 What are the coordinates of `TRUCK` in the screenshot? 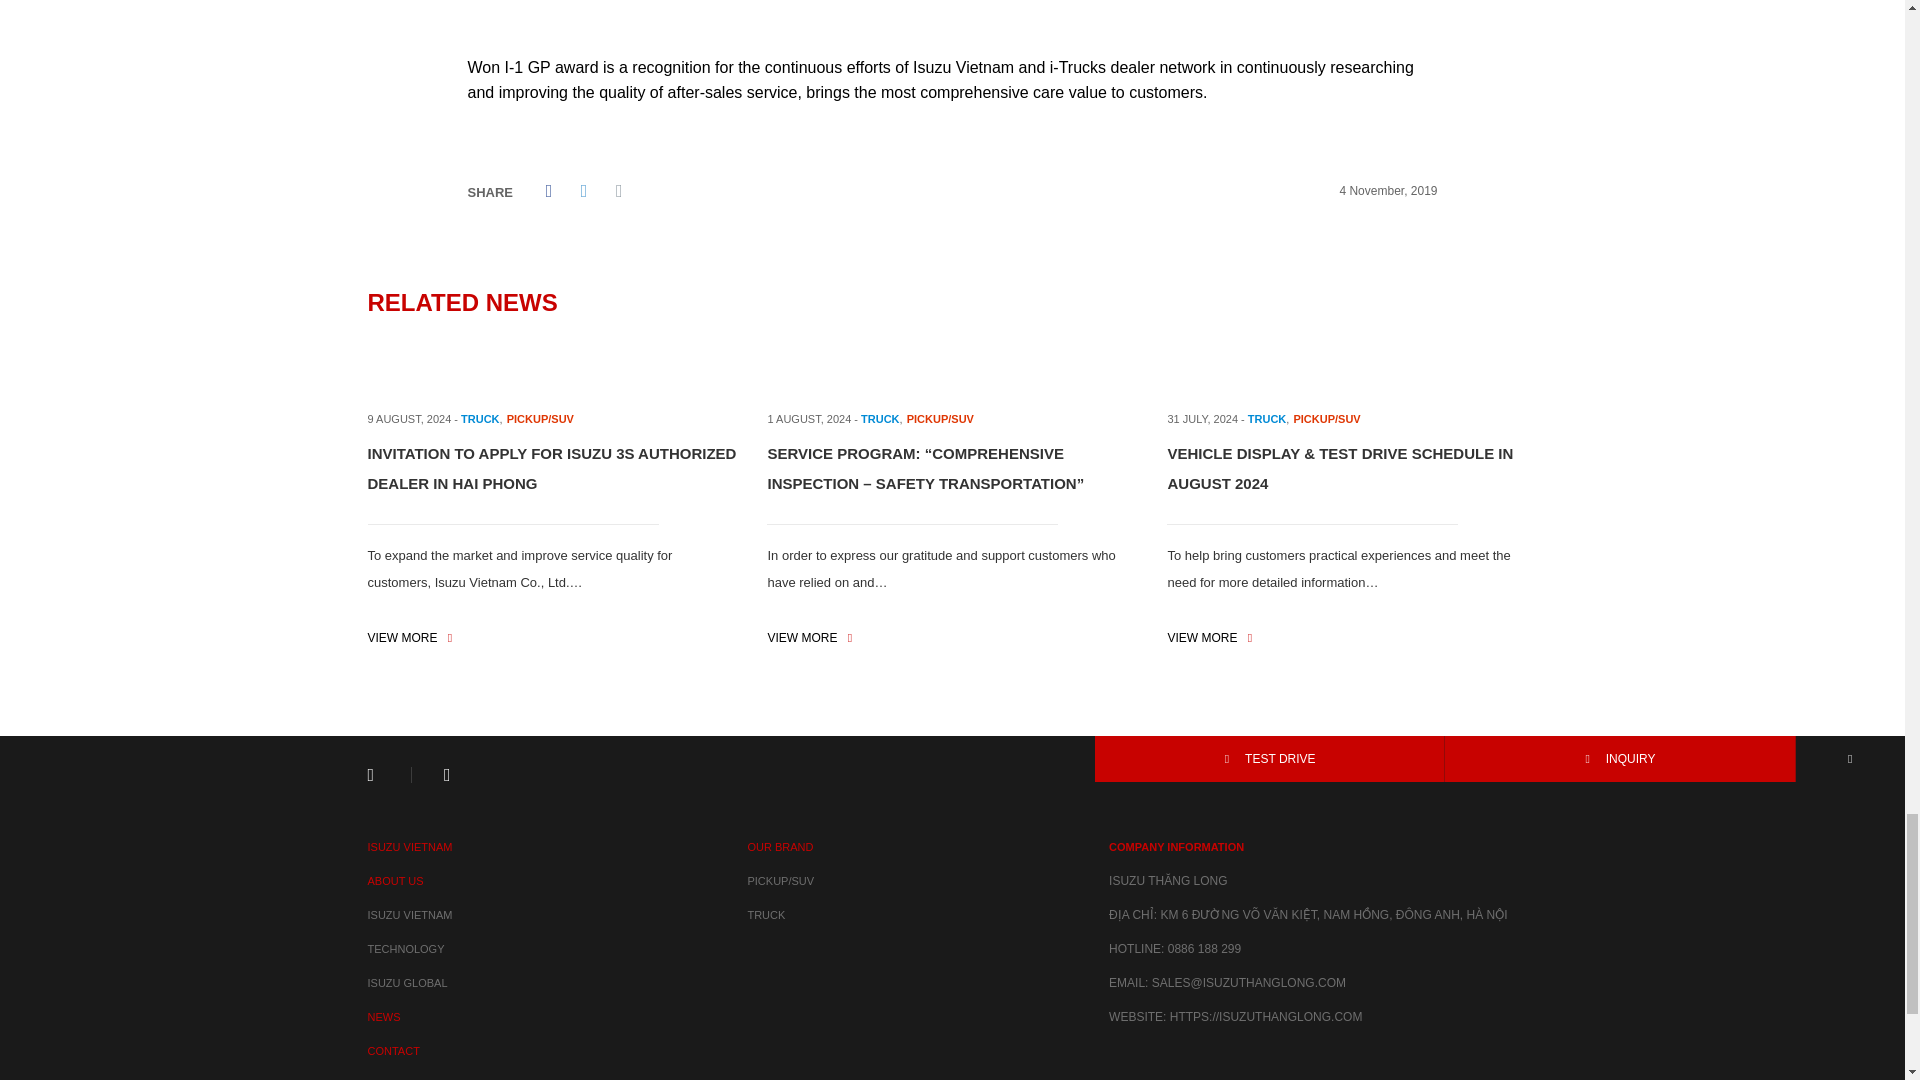 It's located at (480, 418).